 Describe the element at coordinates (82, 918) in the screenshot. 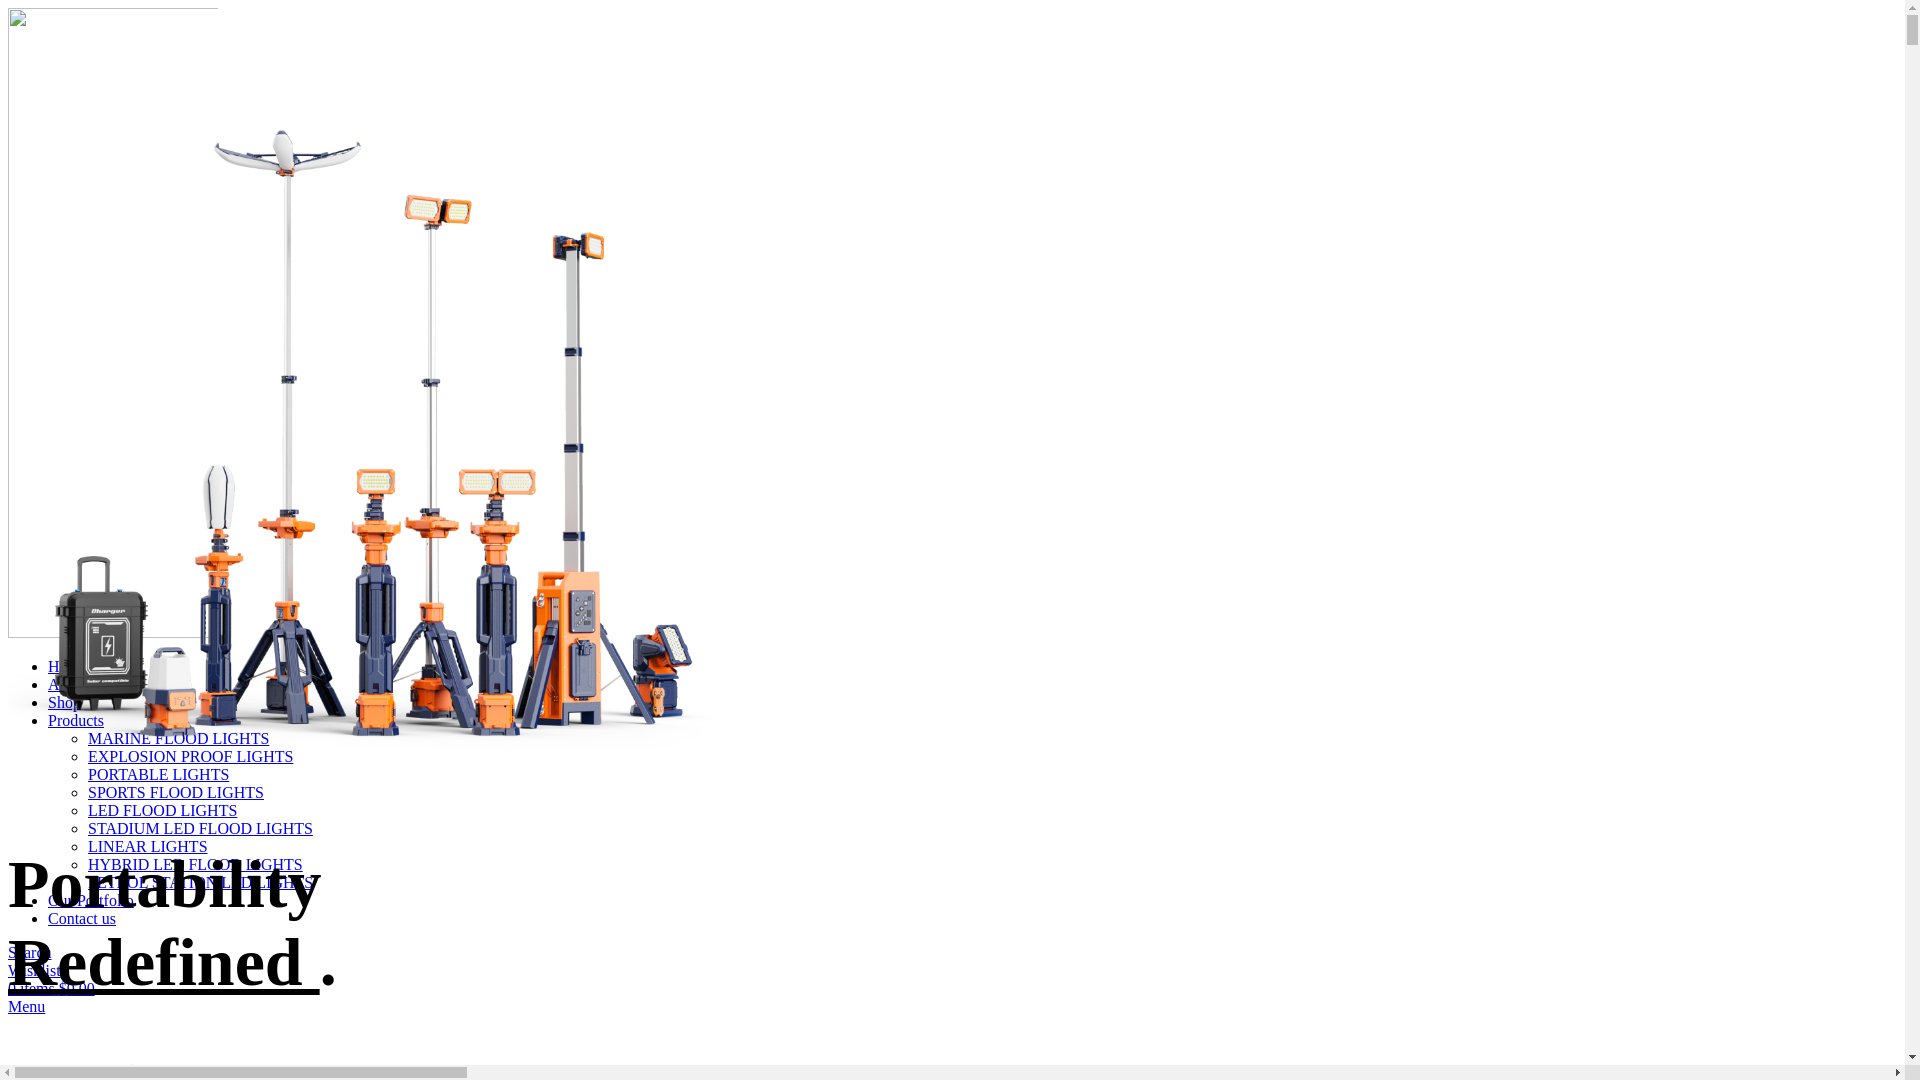

I see `Contact us` at that location.